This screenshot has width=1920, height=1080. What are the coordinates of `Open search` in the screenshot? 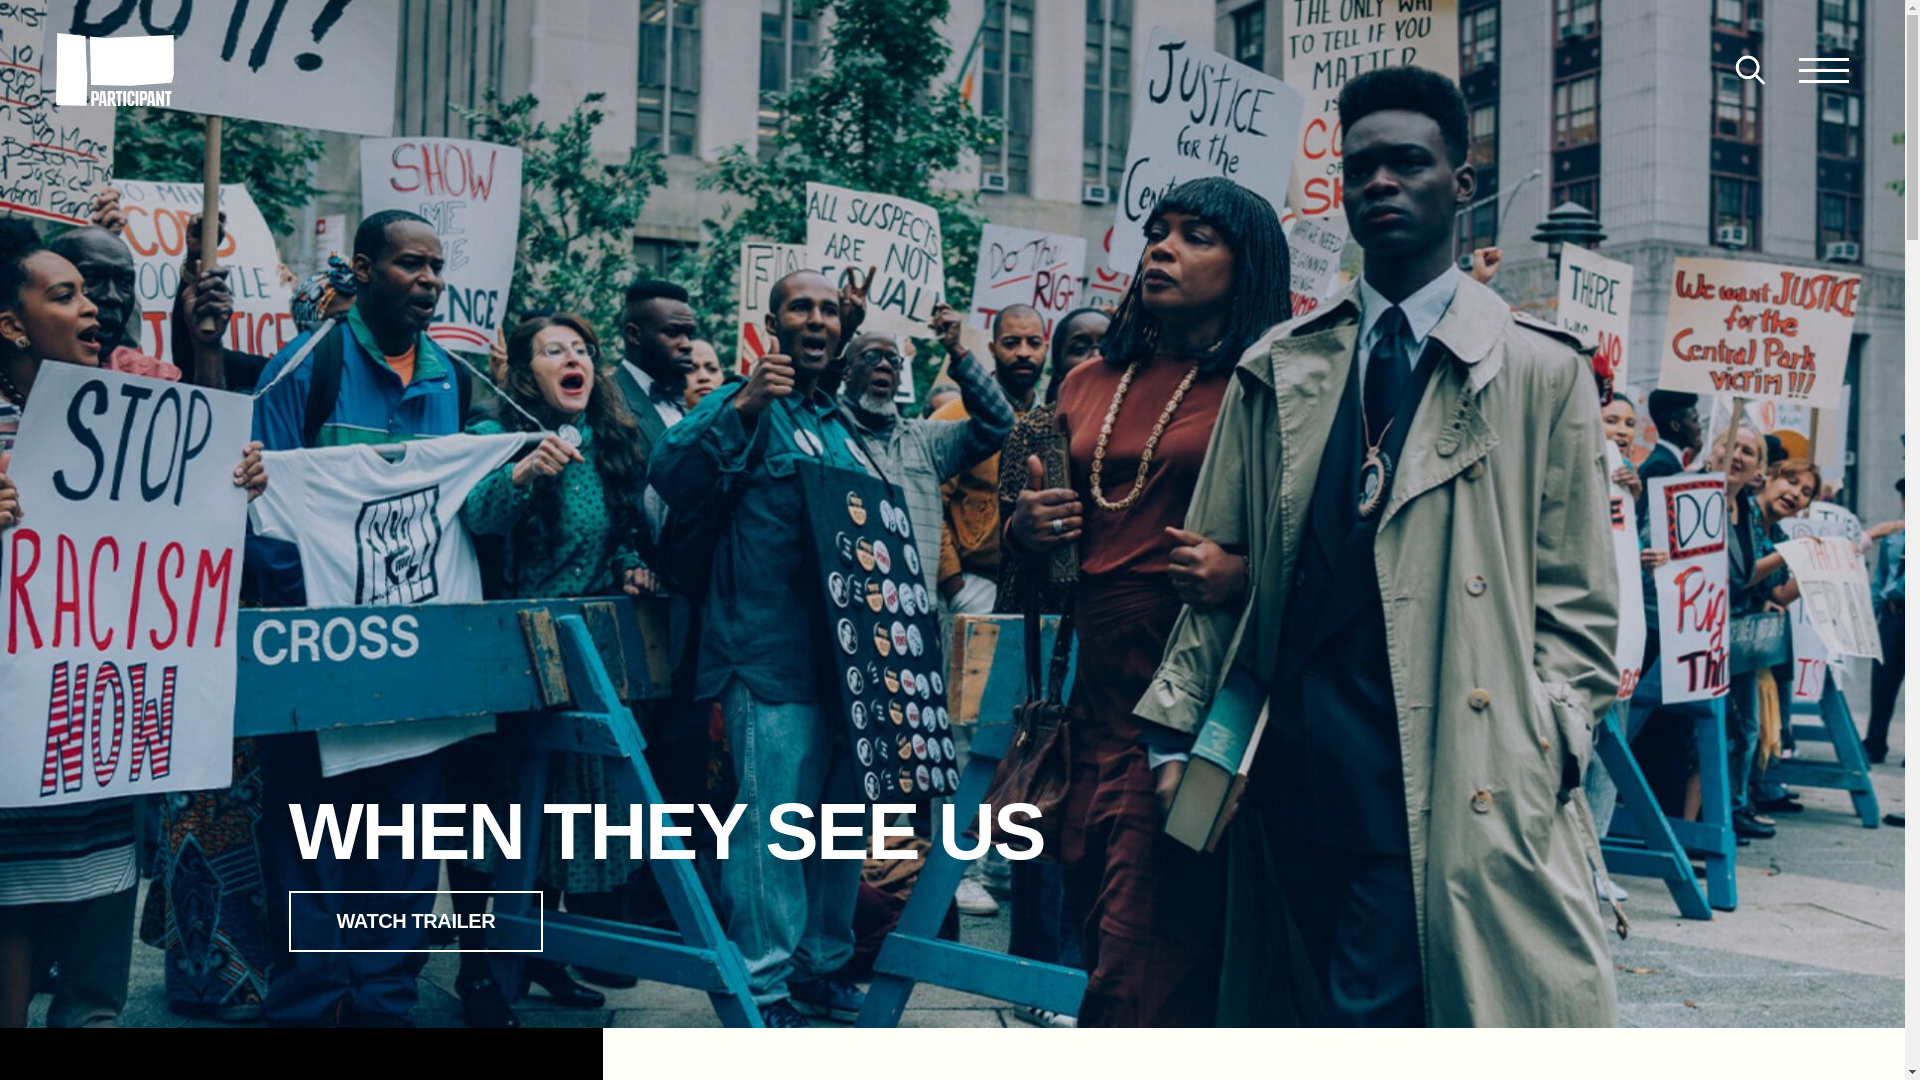 It's located at (1749, 70).